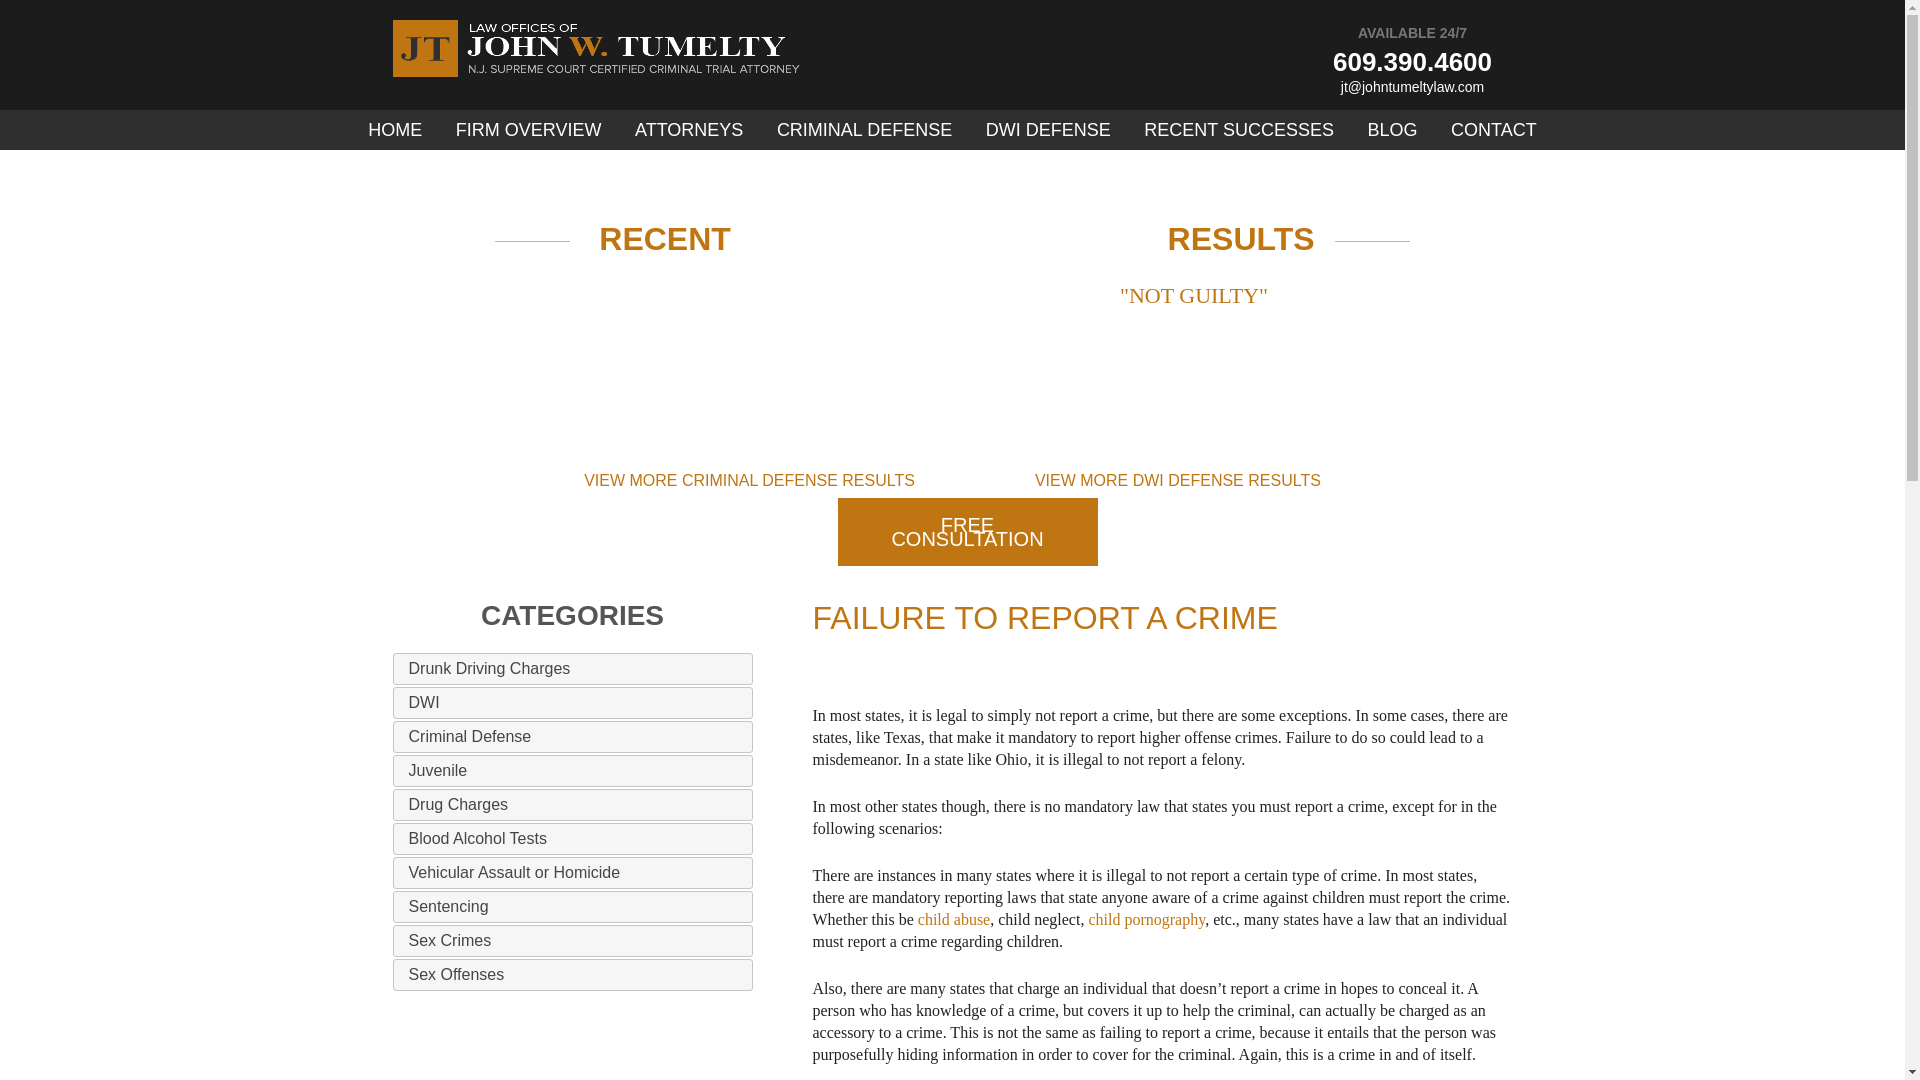  Describe the element at coordinates (1238, 130) in the screenshot. I see `RECENT SUCCESSES` at that location.